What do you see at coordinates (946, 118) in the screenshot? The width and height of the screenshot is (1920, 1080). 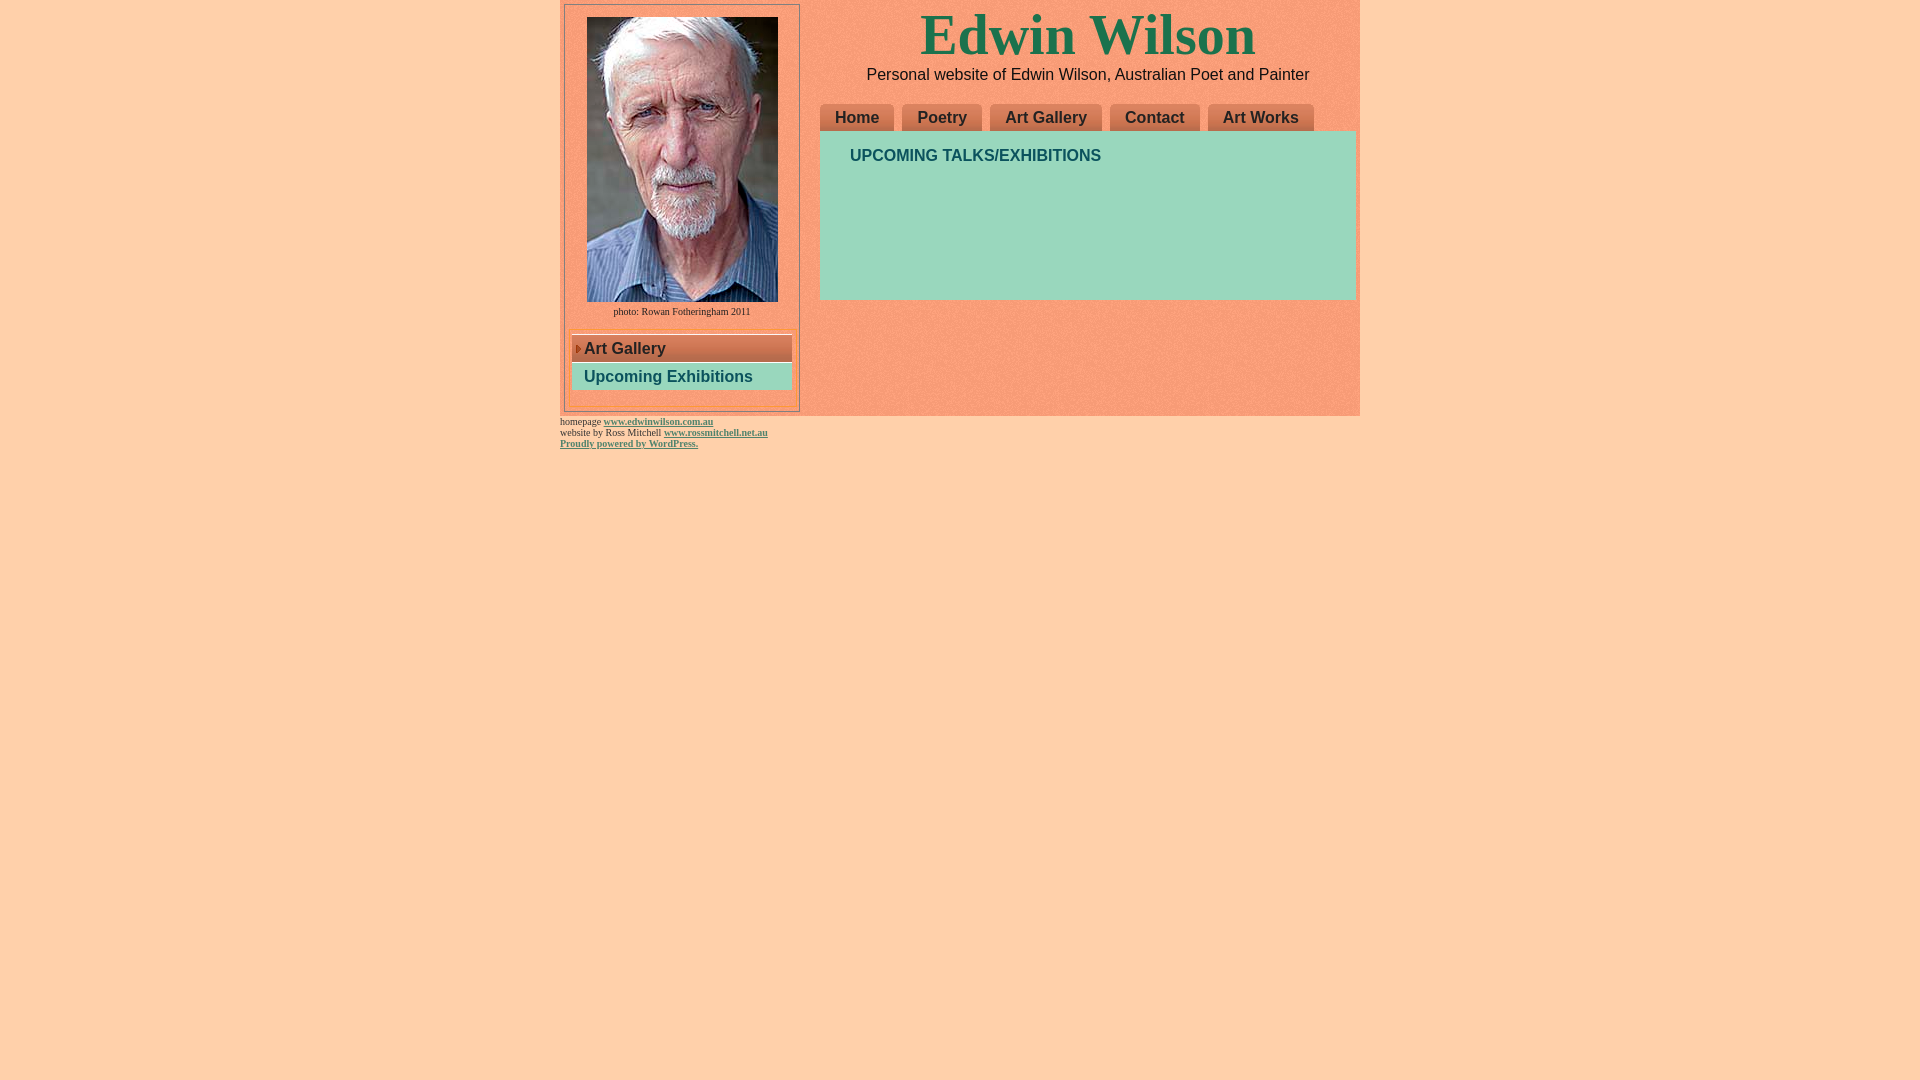 I see `Poetry` at bounding box center [946, 118].